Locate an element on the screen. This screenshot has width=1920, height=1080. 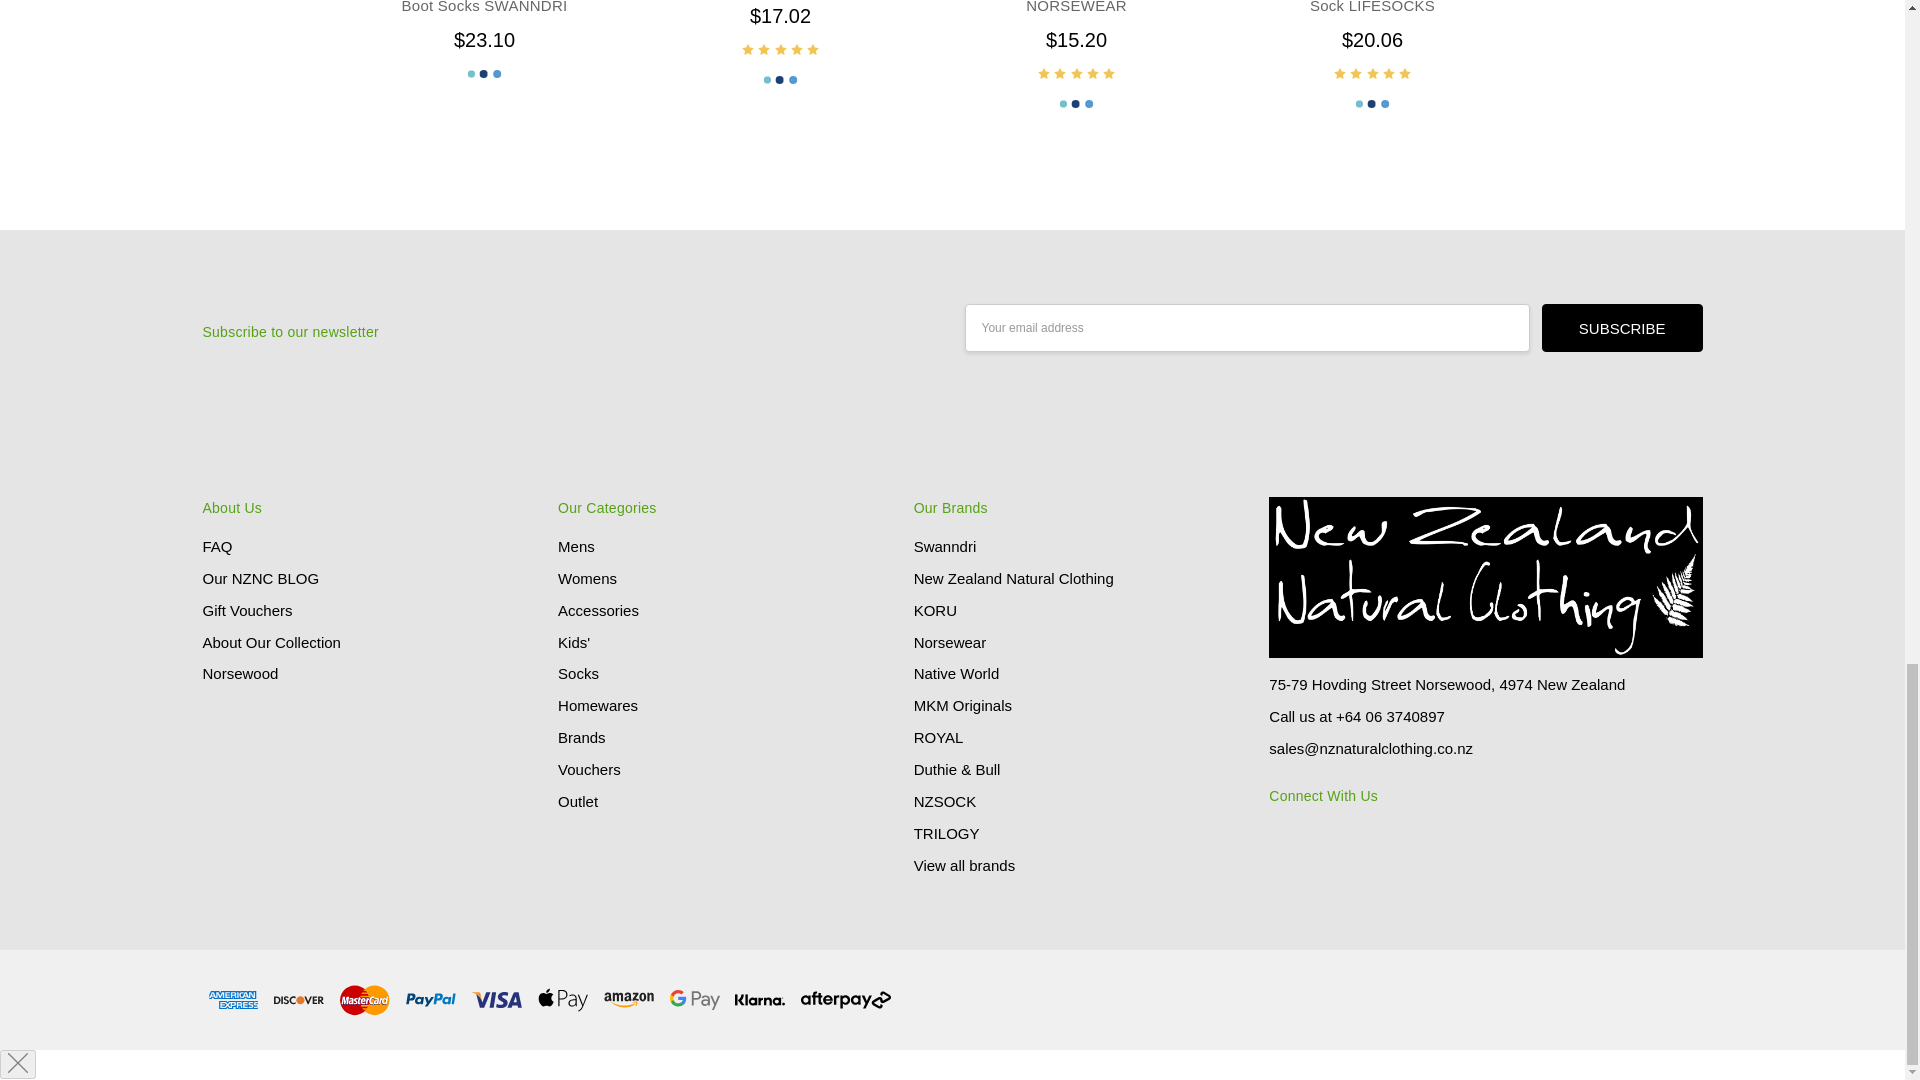
Subscribe is located at coordinates (1622, 328).